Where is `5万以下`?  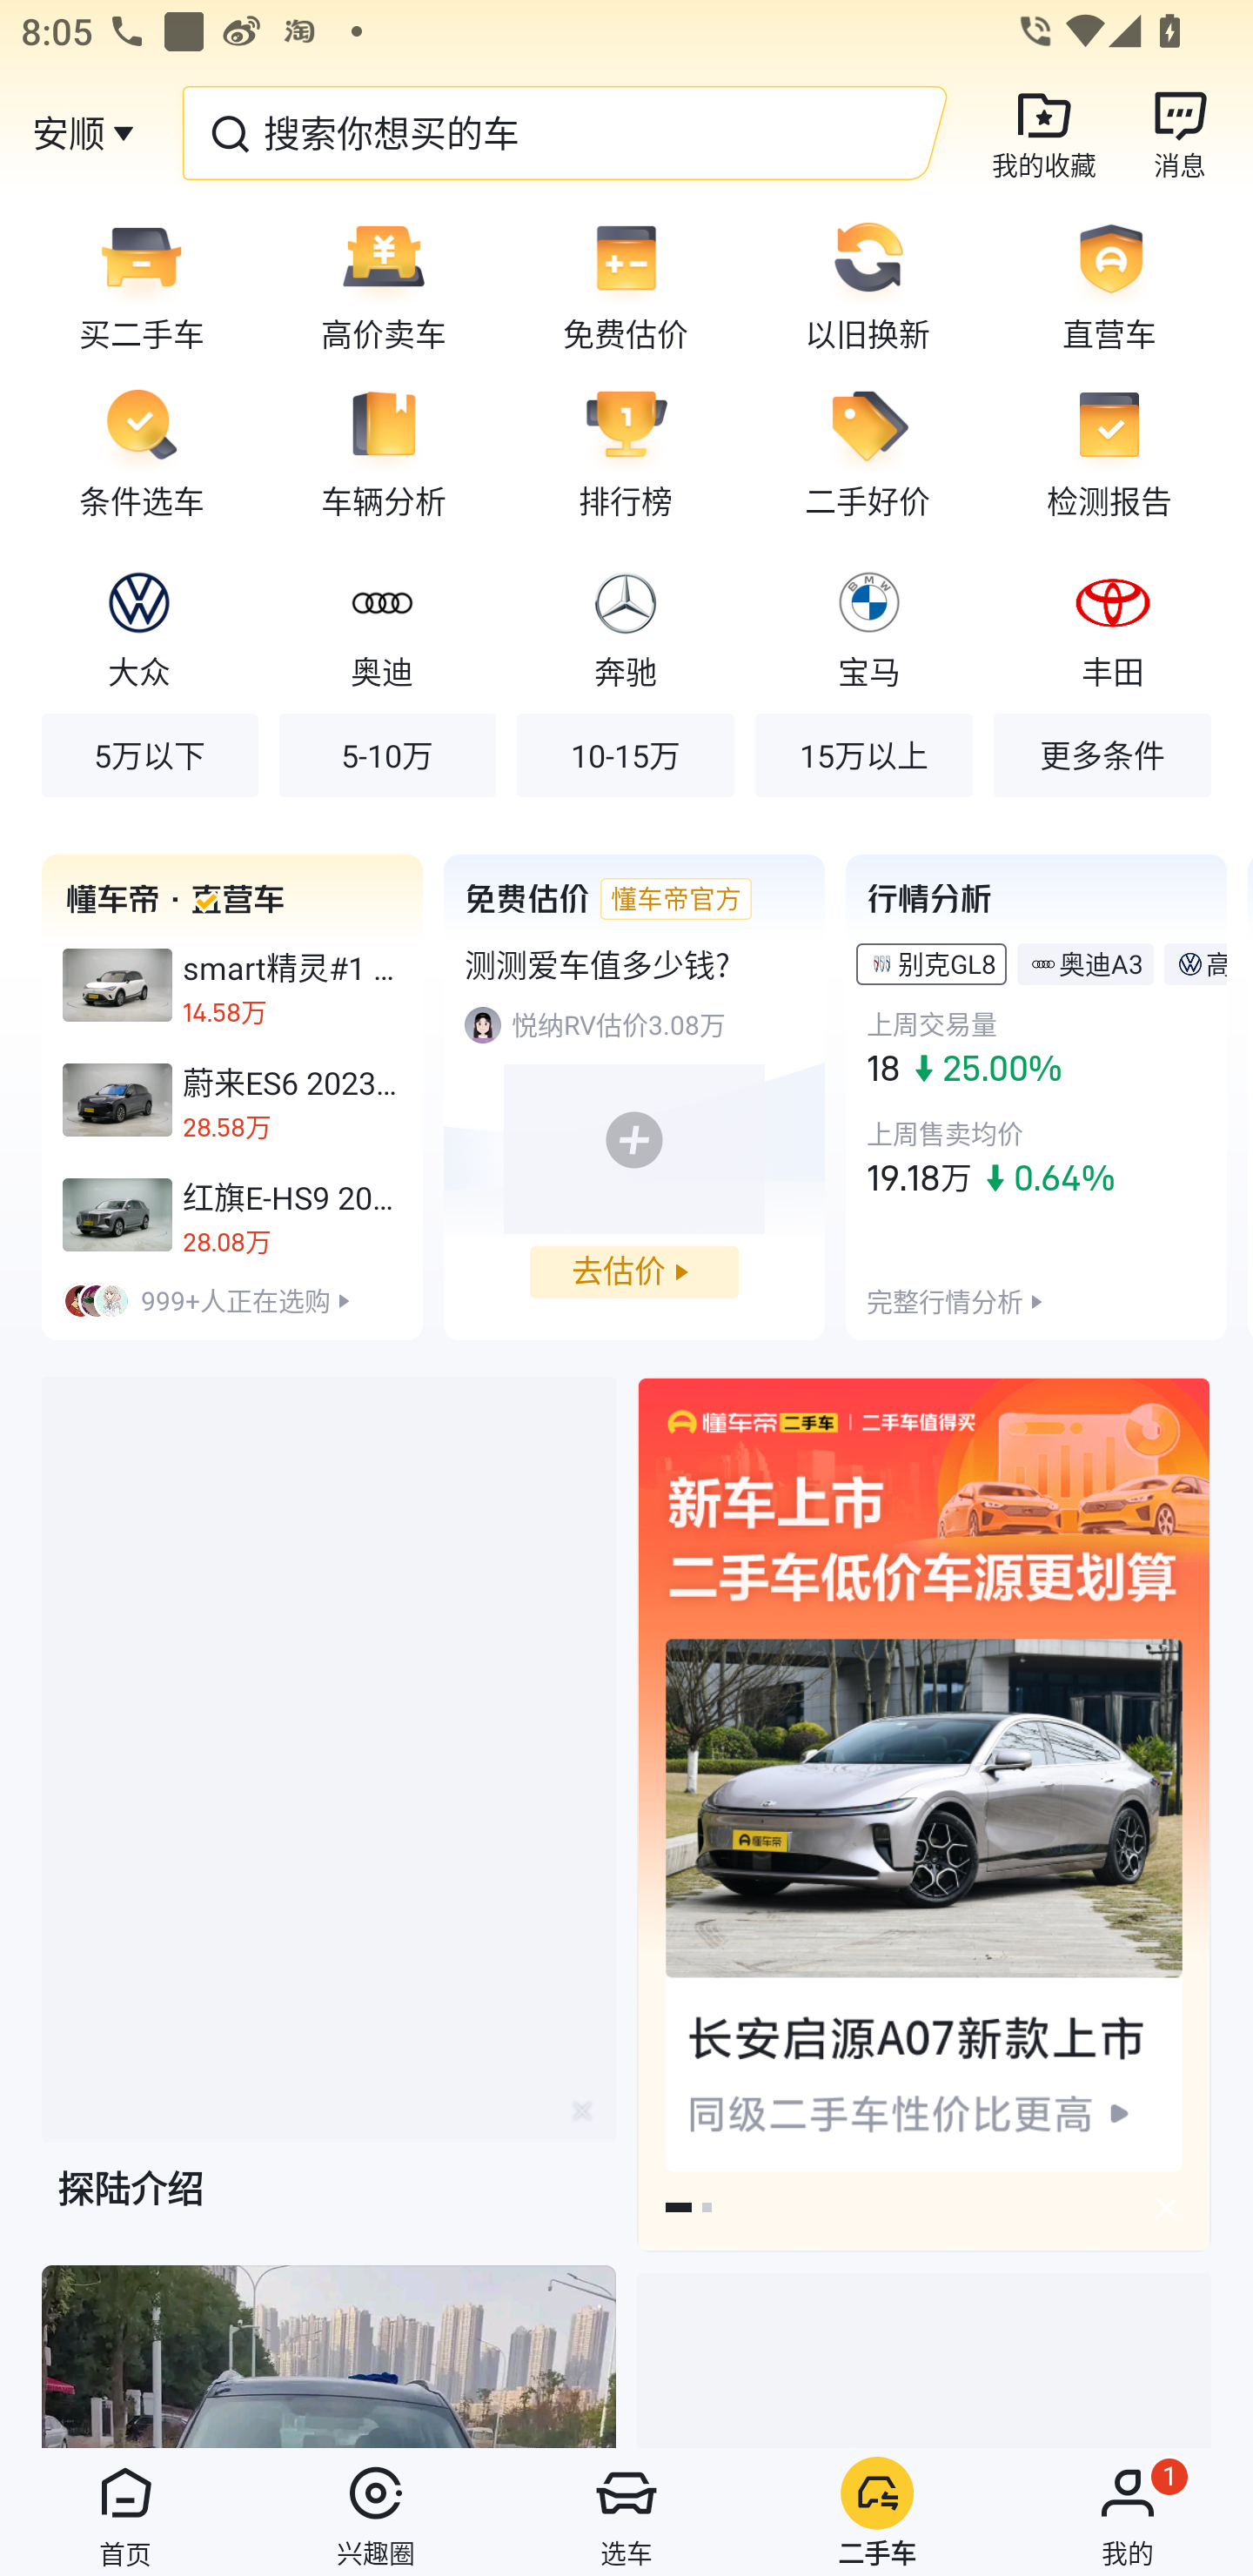 5万以下 is located at coordinates (150, 754).